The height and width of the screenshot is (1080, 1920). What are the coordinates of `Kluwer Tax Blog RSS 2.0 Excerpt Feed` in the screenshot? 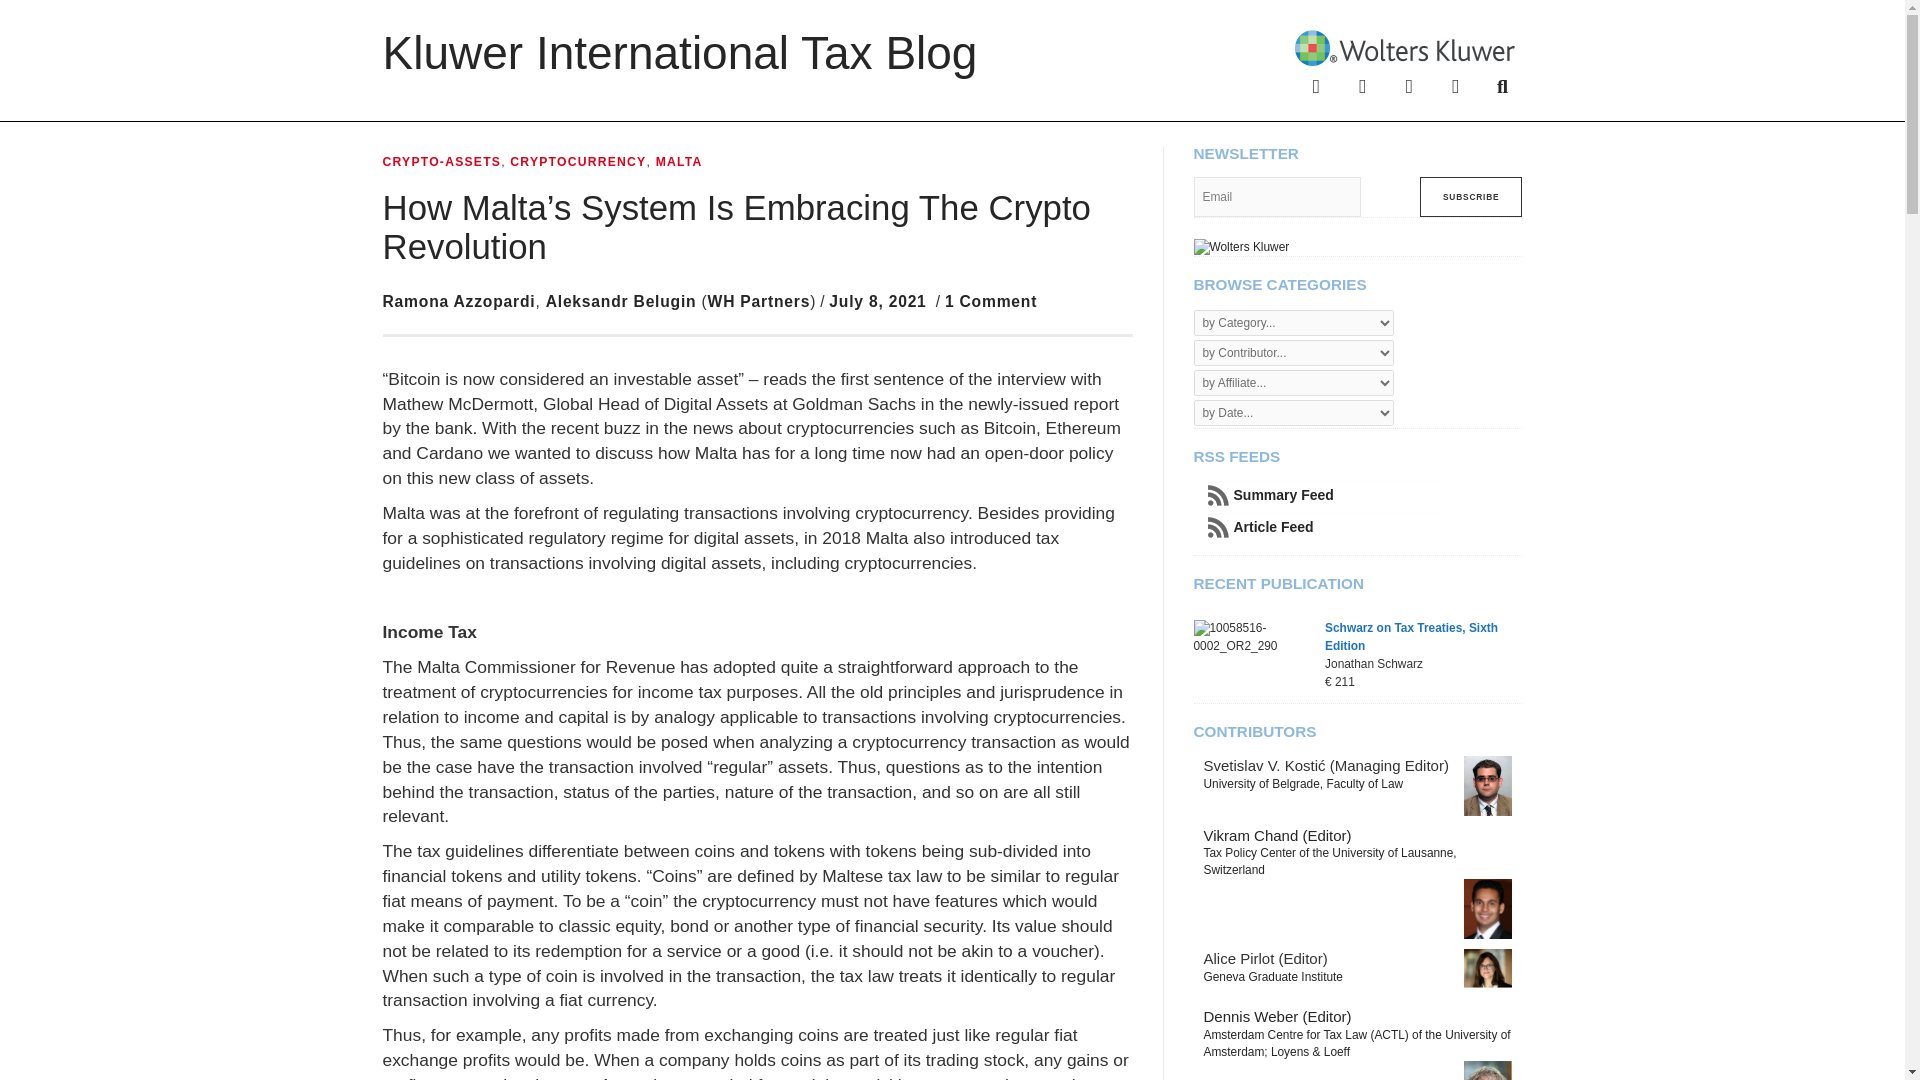 It's located at (1358, 494).